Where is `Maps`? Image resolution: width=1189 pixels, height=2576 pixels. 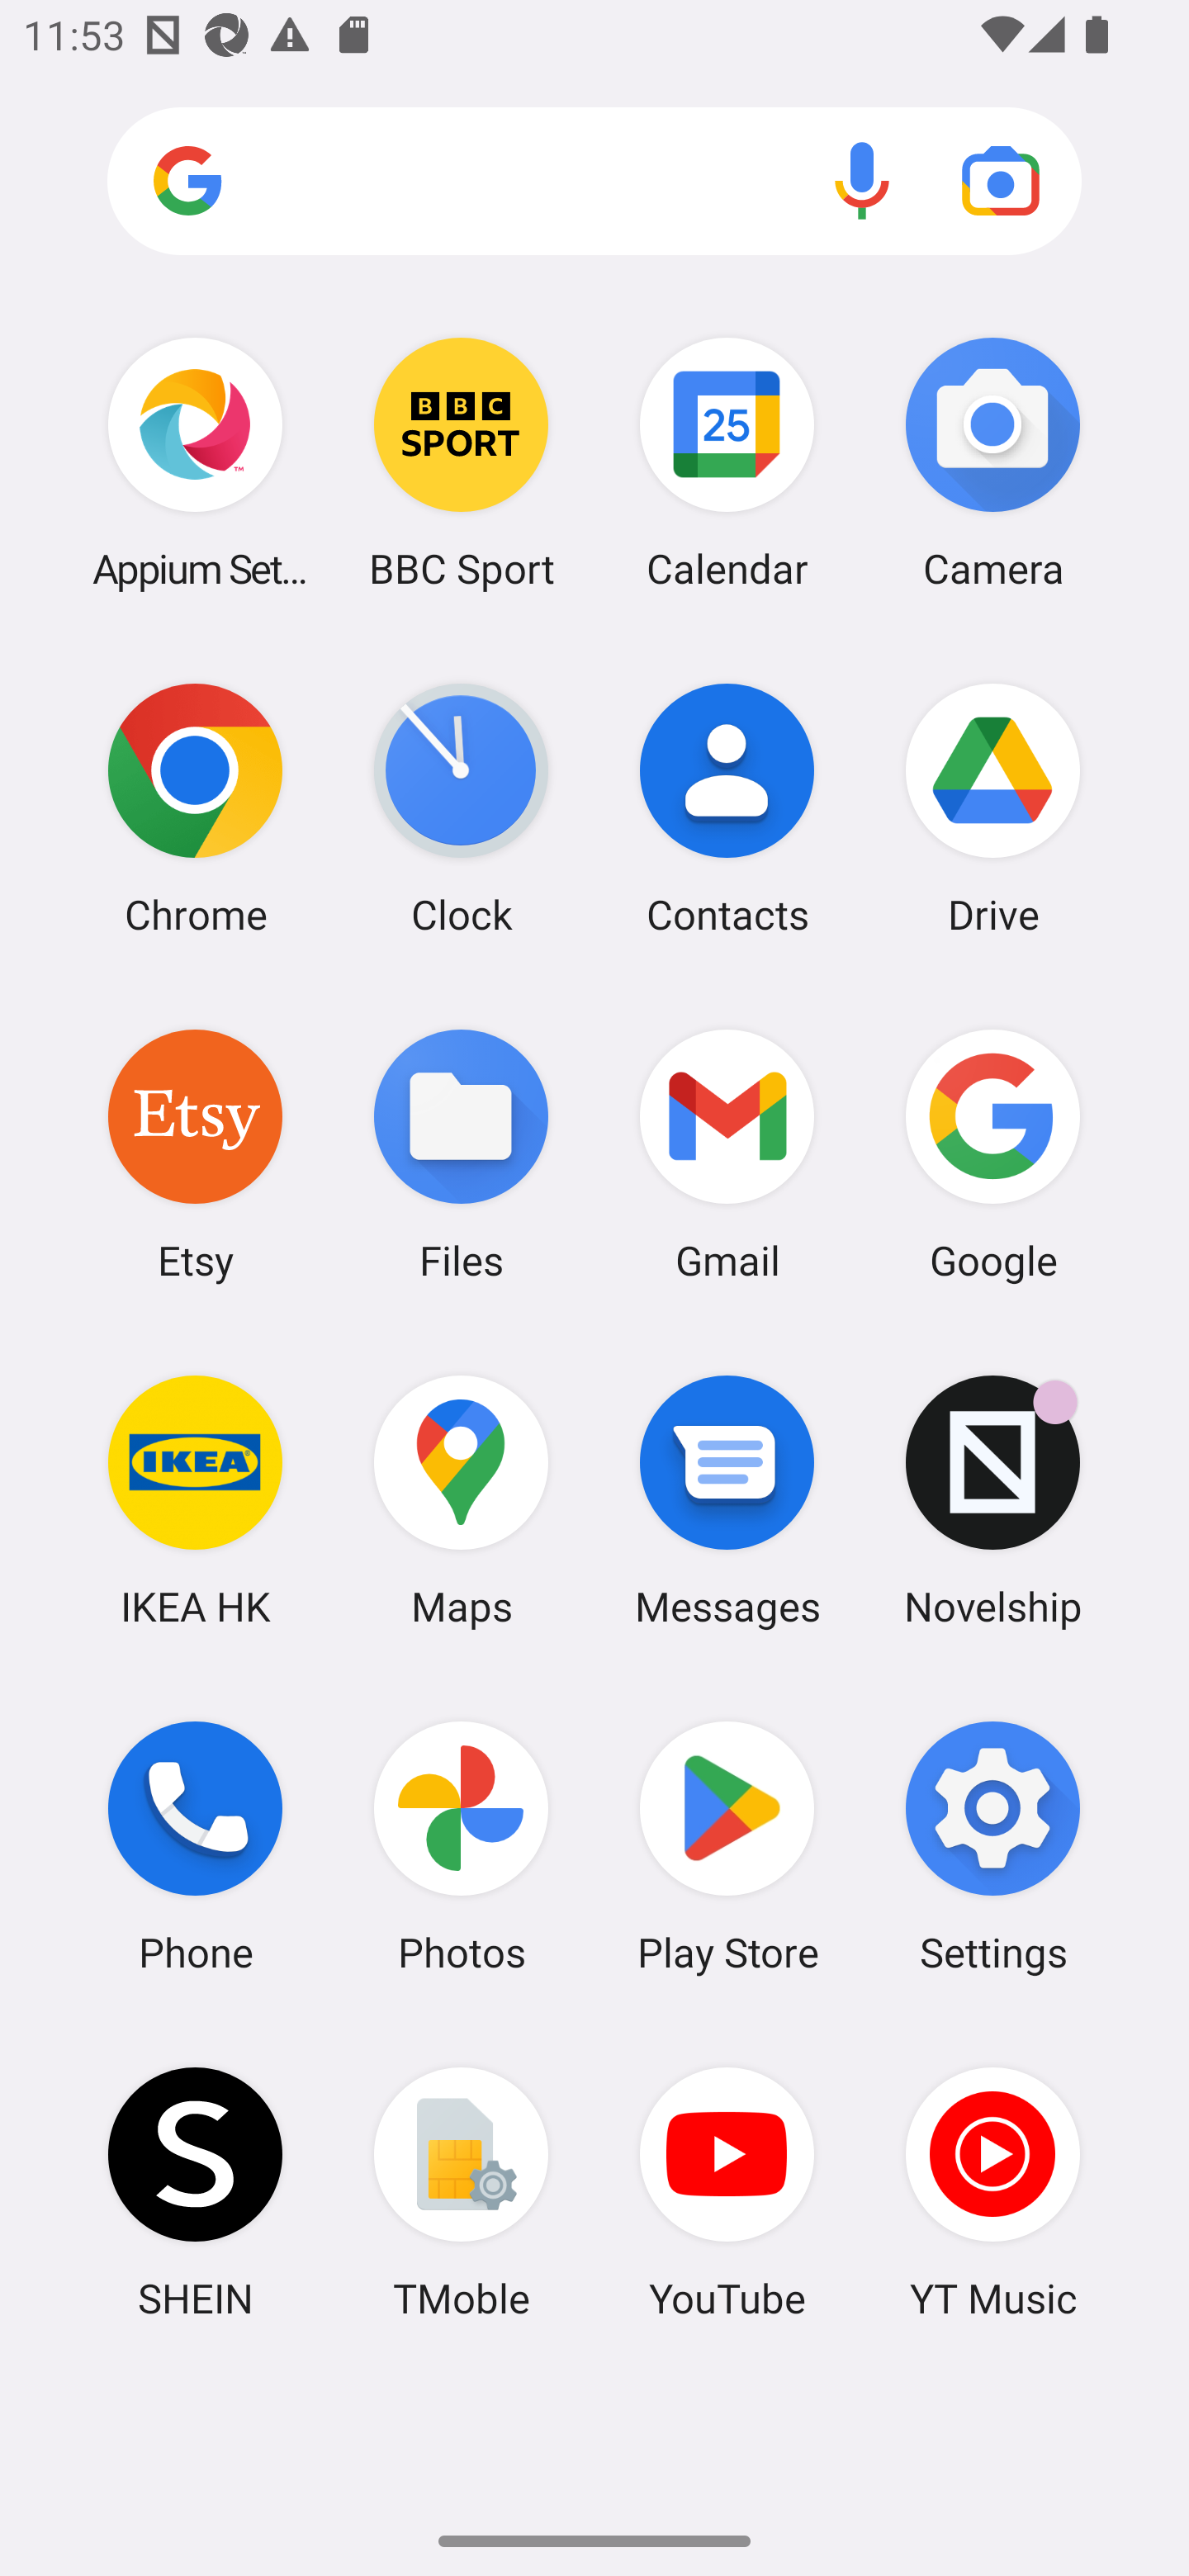 Maps is located at coordinates (461, 1500).